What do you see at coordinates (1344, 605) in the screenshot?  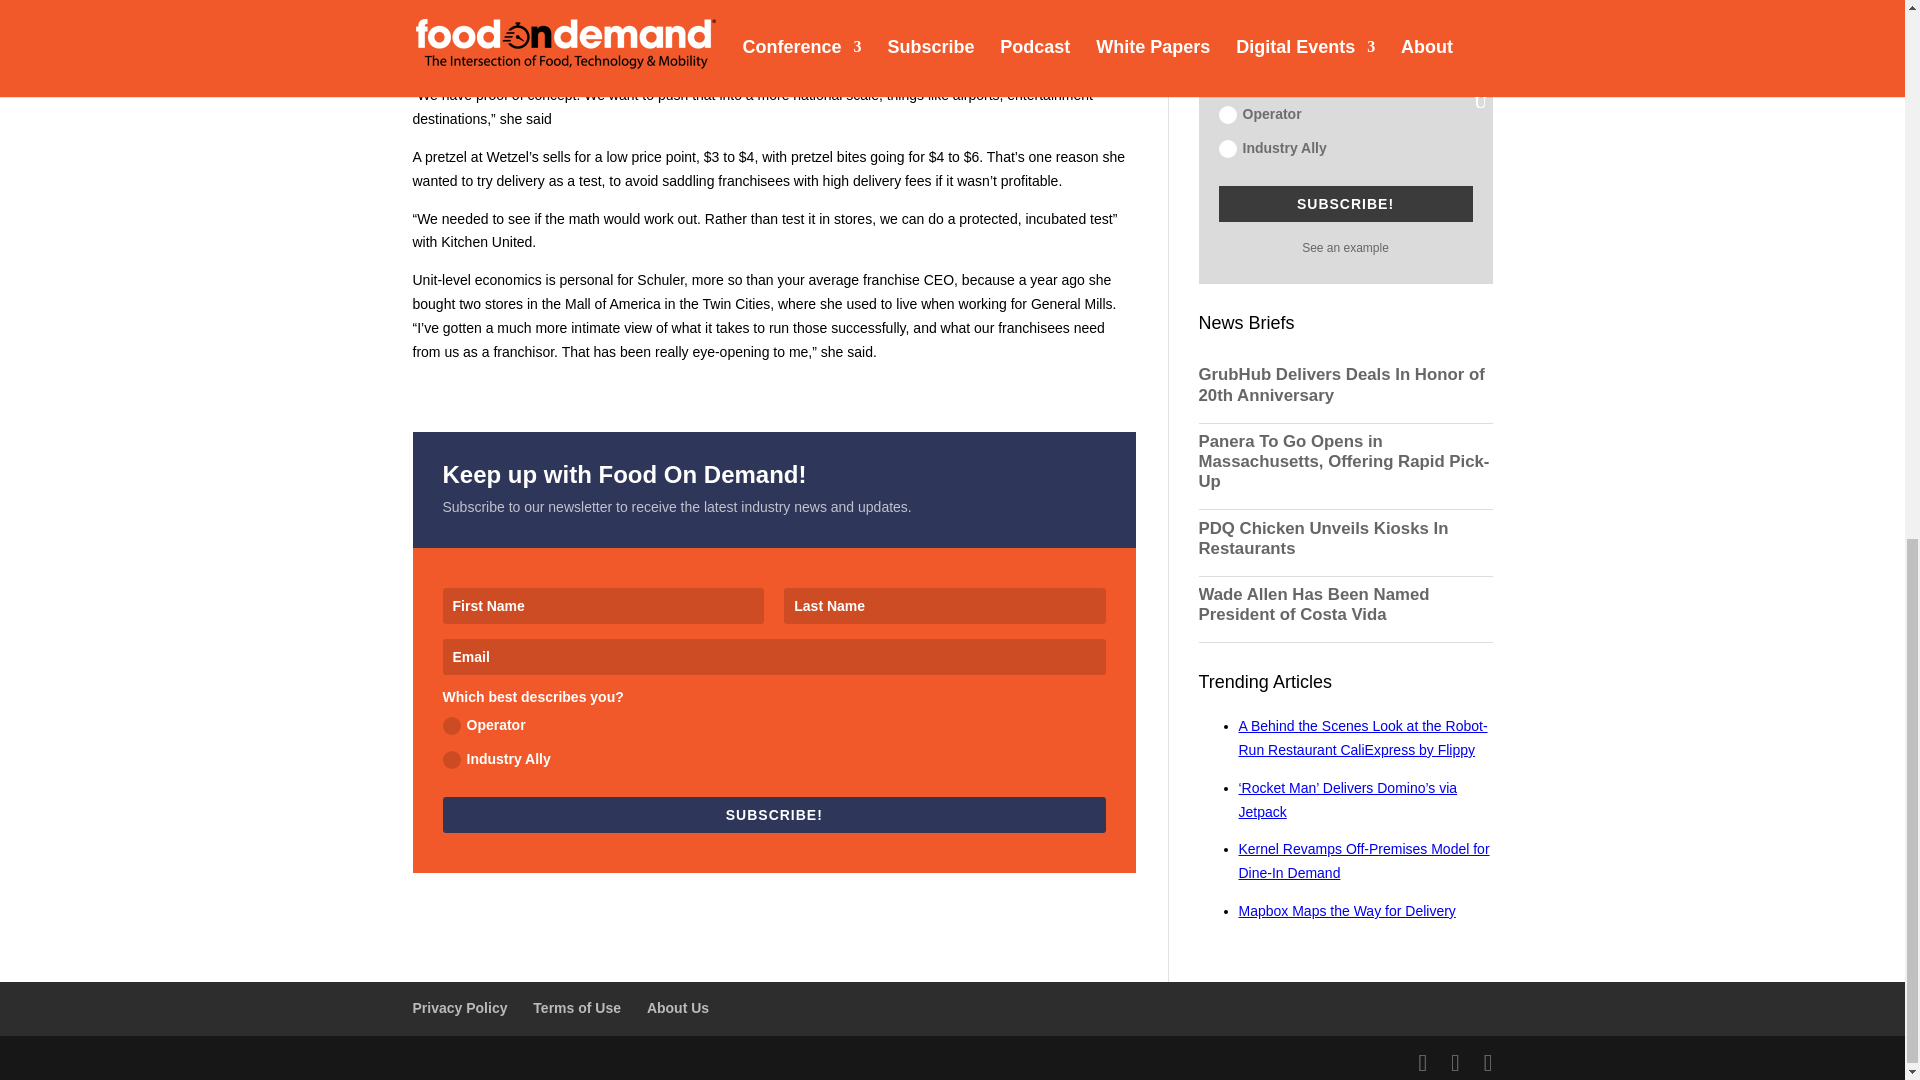 I see `Wade Allen Has Been Named President of Costa Vida` at bounding box center [1344, 605].